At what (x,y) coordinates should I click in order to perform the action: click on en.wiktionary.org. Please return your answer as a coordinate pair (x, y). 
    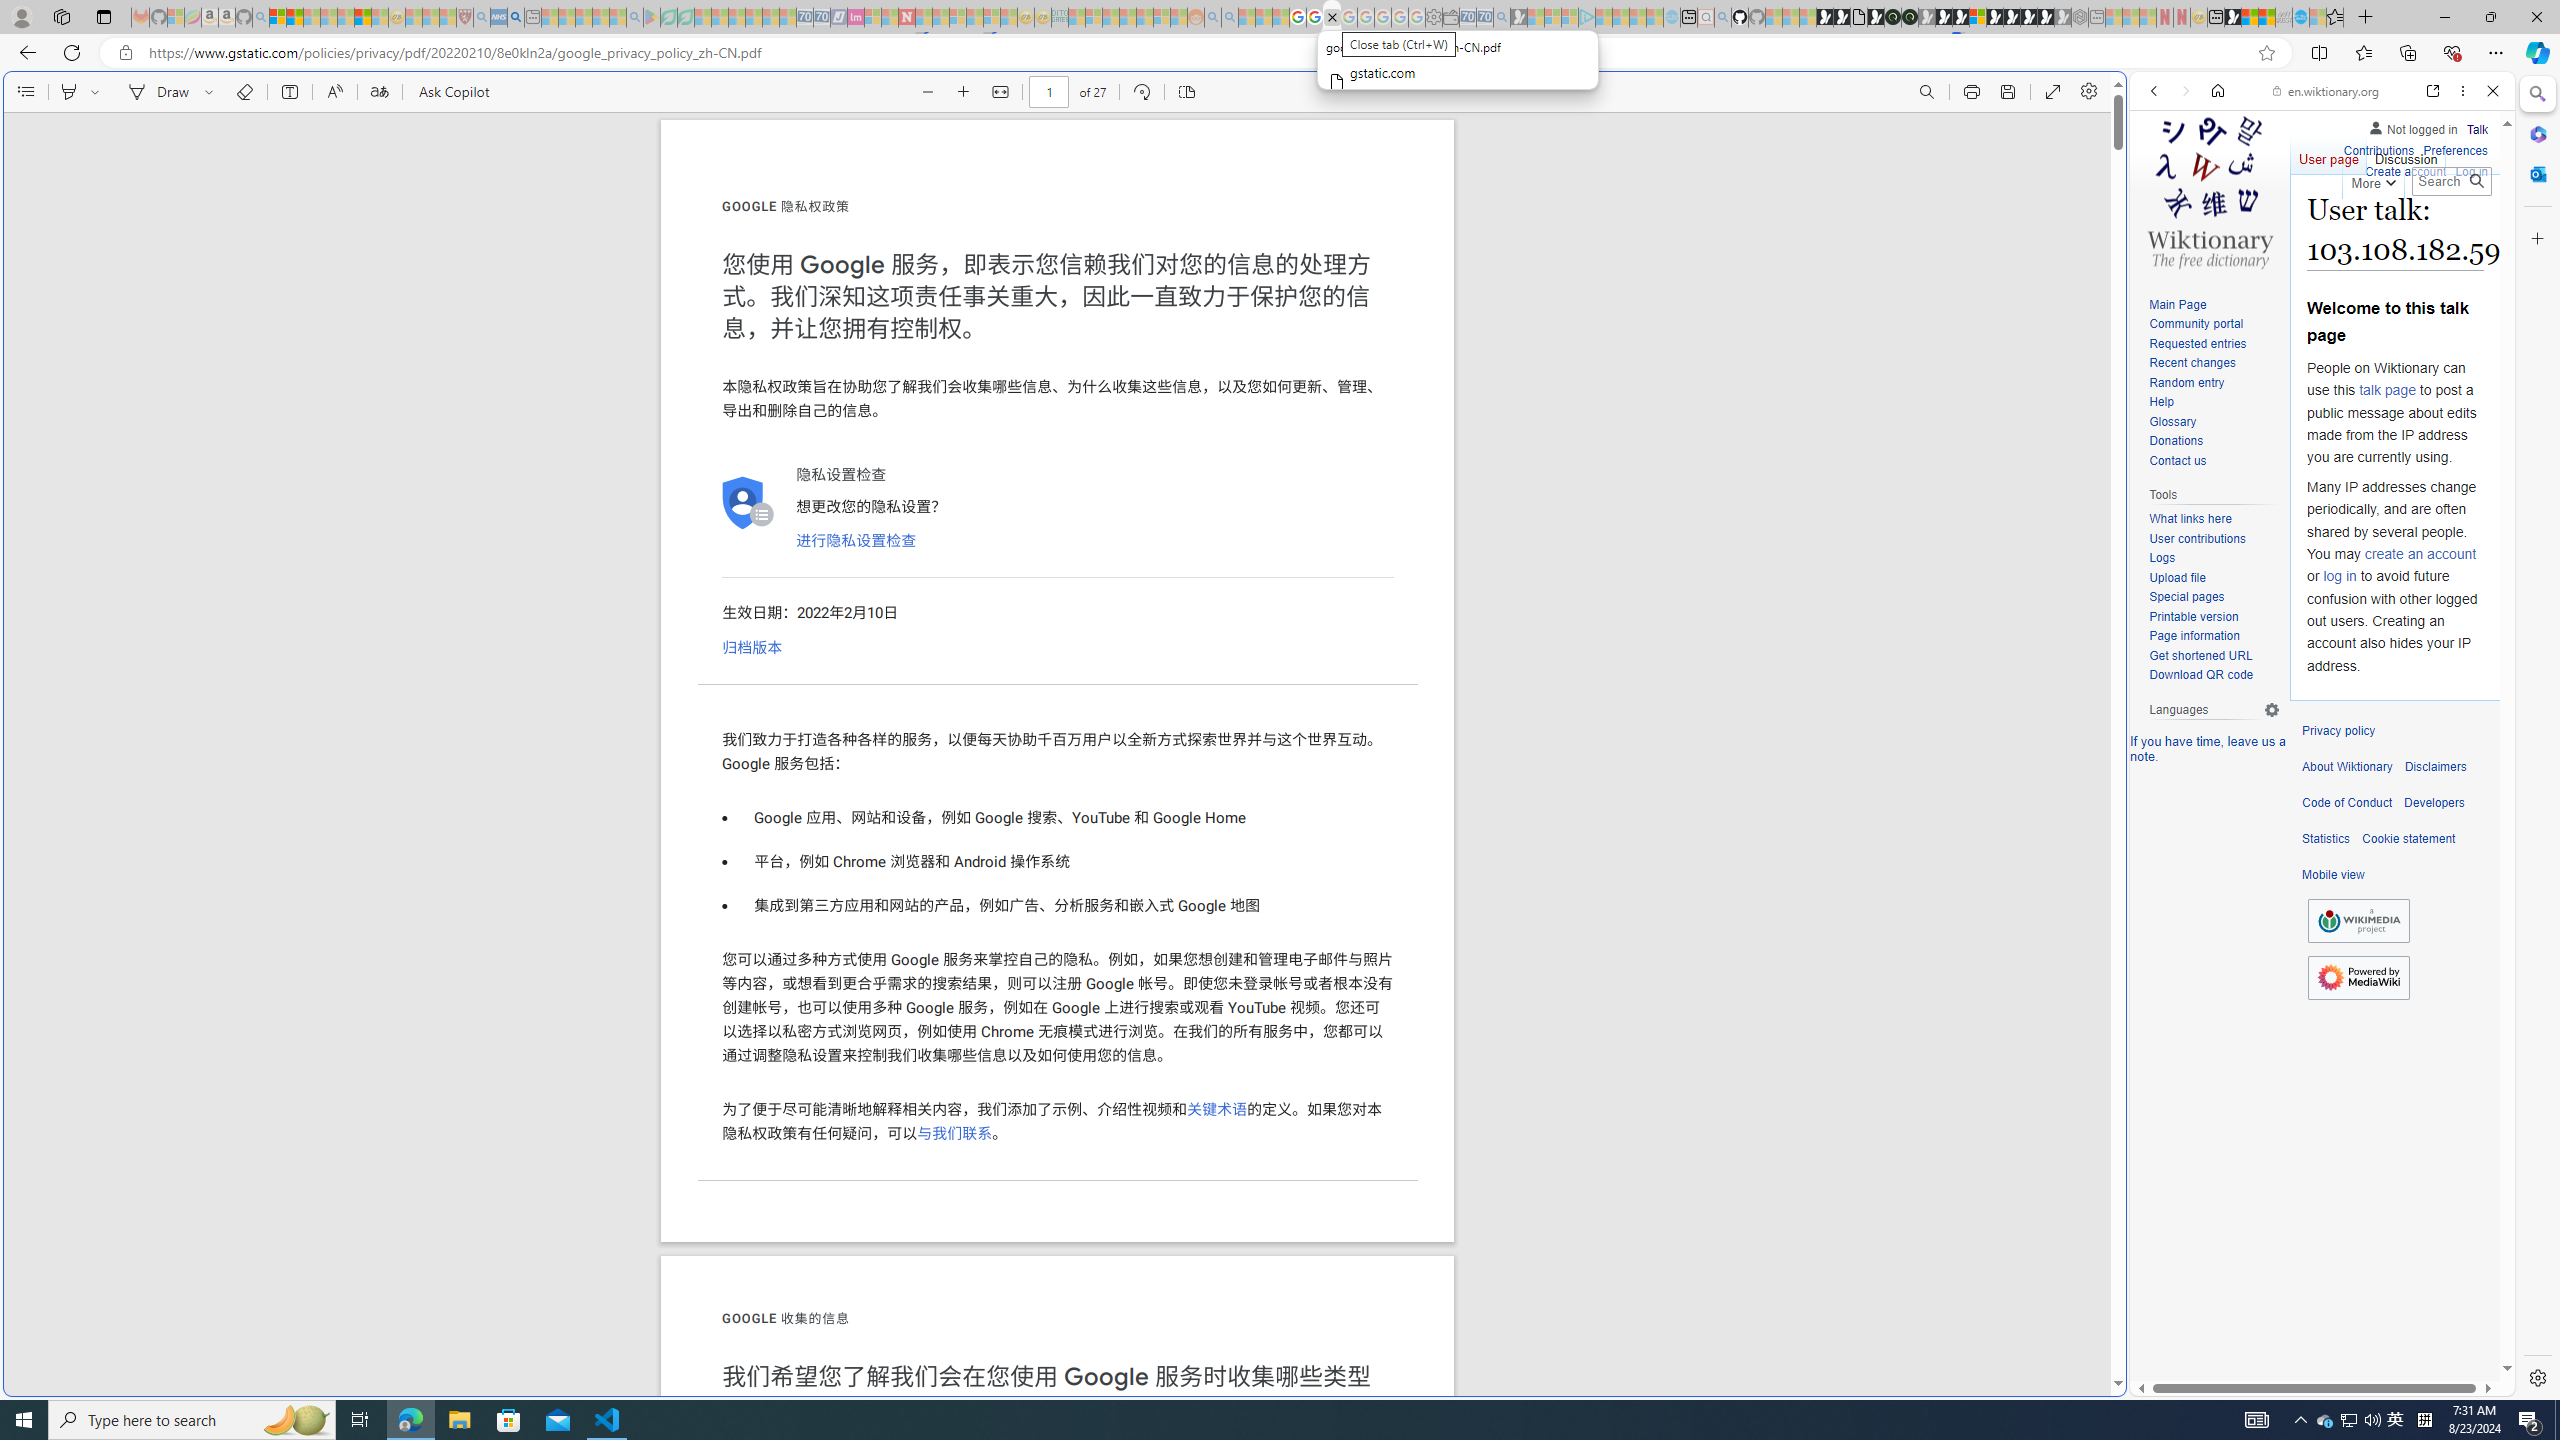
    Looking at the image, I should click on (2326, 91).